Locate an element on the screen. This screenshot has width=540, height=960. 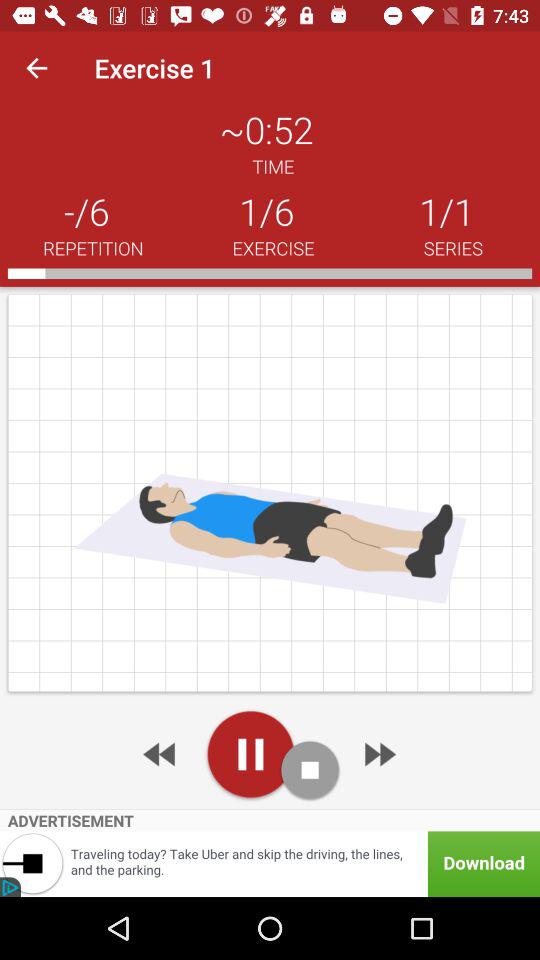
come back is located at coordinates (161, 754).